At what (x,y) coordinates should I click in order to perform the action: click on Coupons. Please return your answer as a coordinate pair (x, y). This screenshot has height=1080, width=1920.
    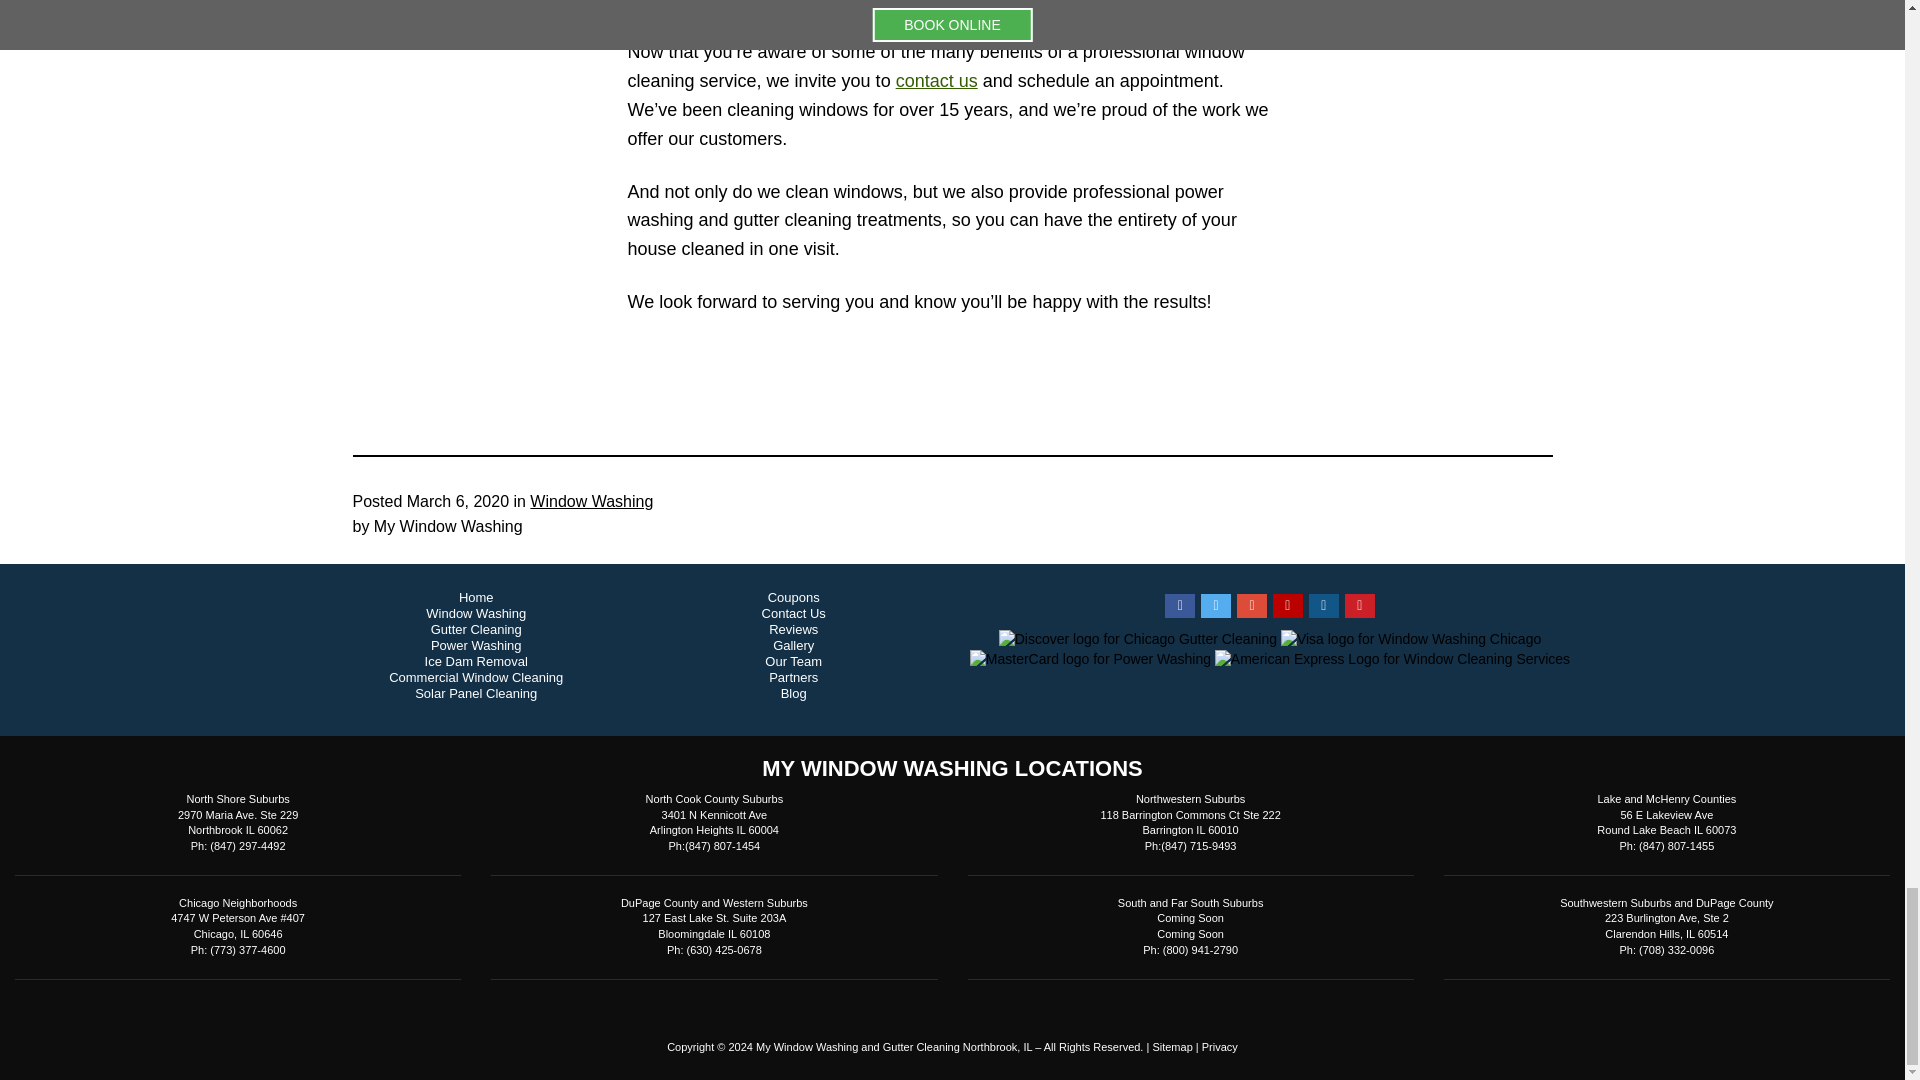
    Looking at the image, I should click on (794, 597).